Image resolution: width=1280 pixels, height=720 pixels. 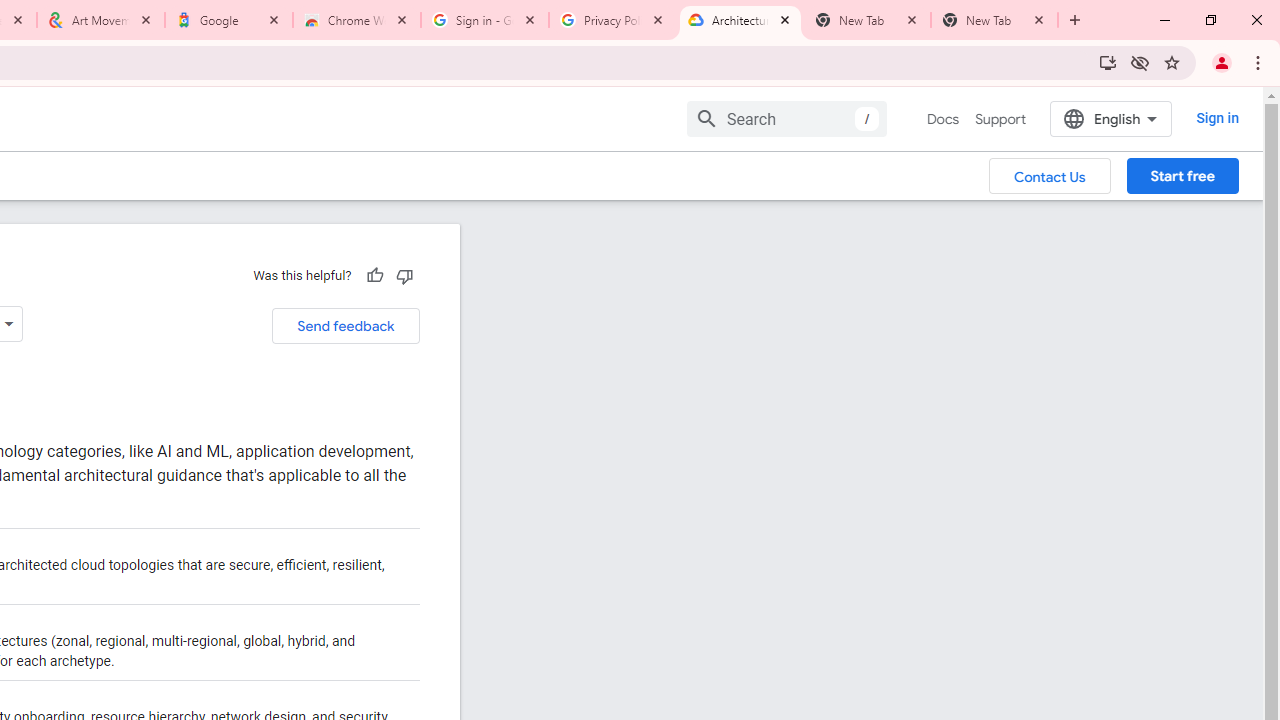 I want to click on Install Google Cloud, so click(x=1108, y=62).